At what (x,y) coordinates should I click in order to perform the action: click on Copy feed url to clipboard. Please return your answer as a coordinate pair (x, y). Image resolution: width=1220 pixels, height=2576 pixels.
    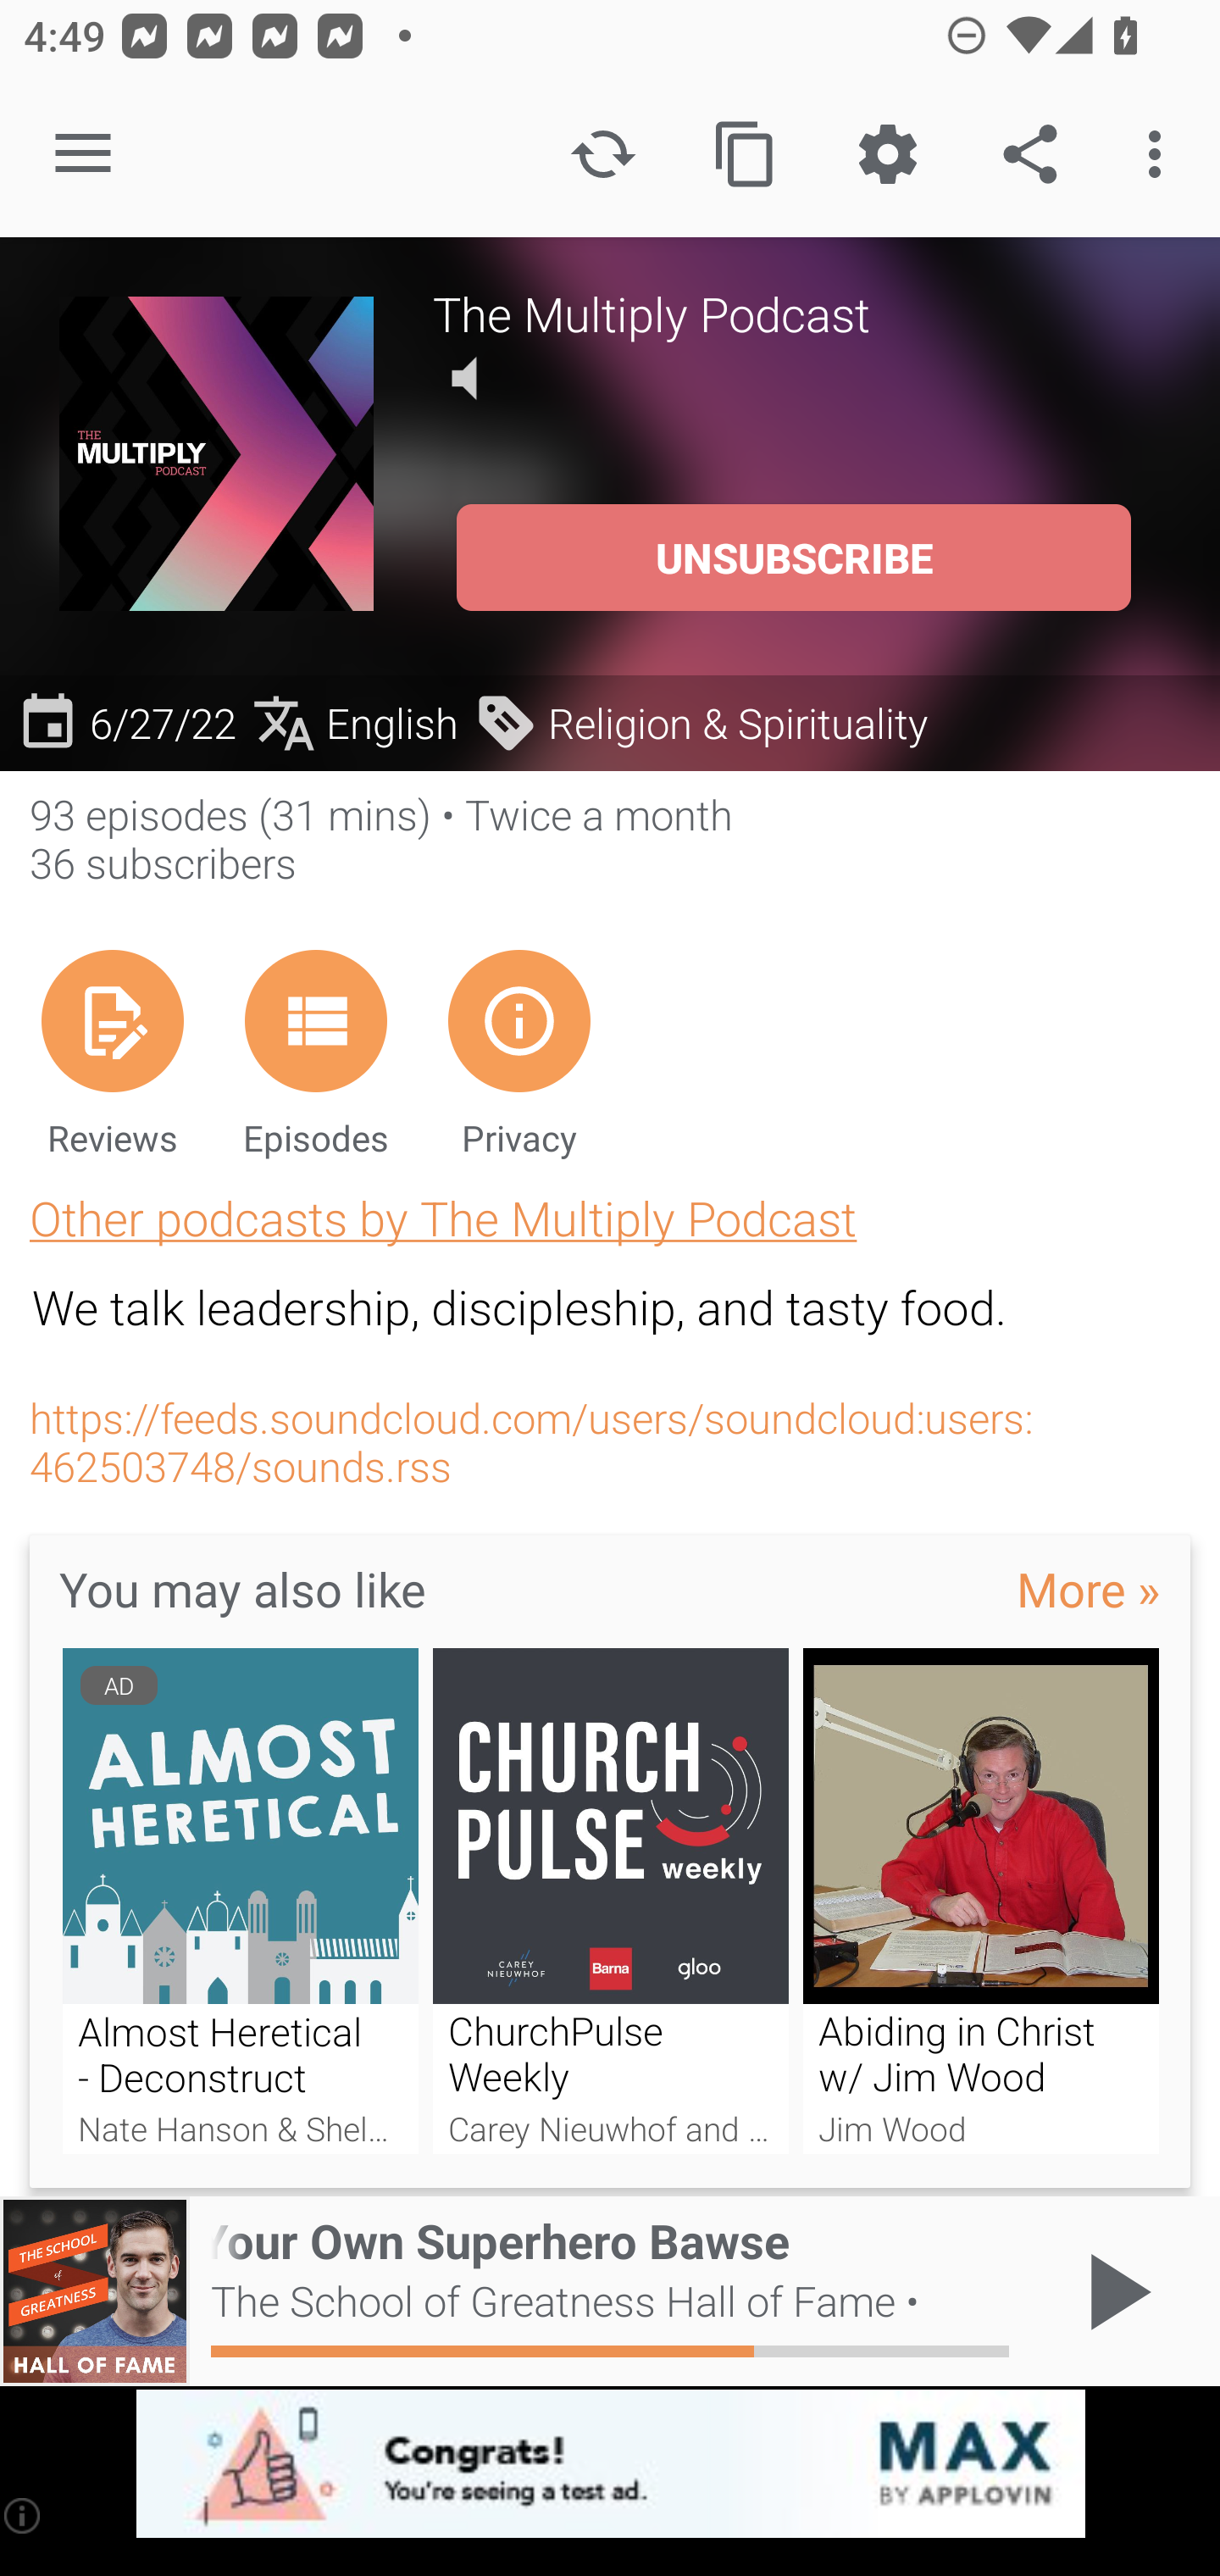
    Looking at the image, I should click on (746, 154).